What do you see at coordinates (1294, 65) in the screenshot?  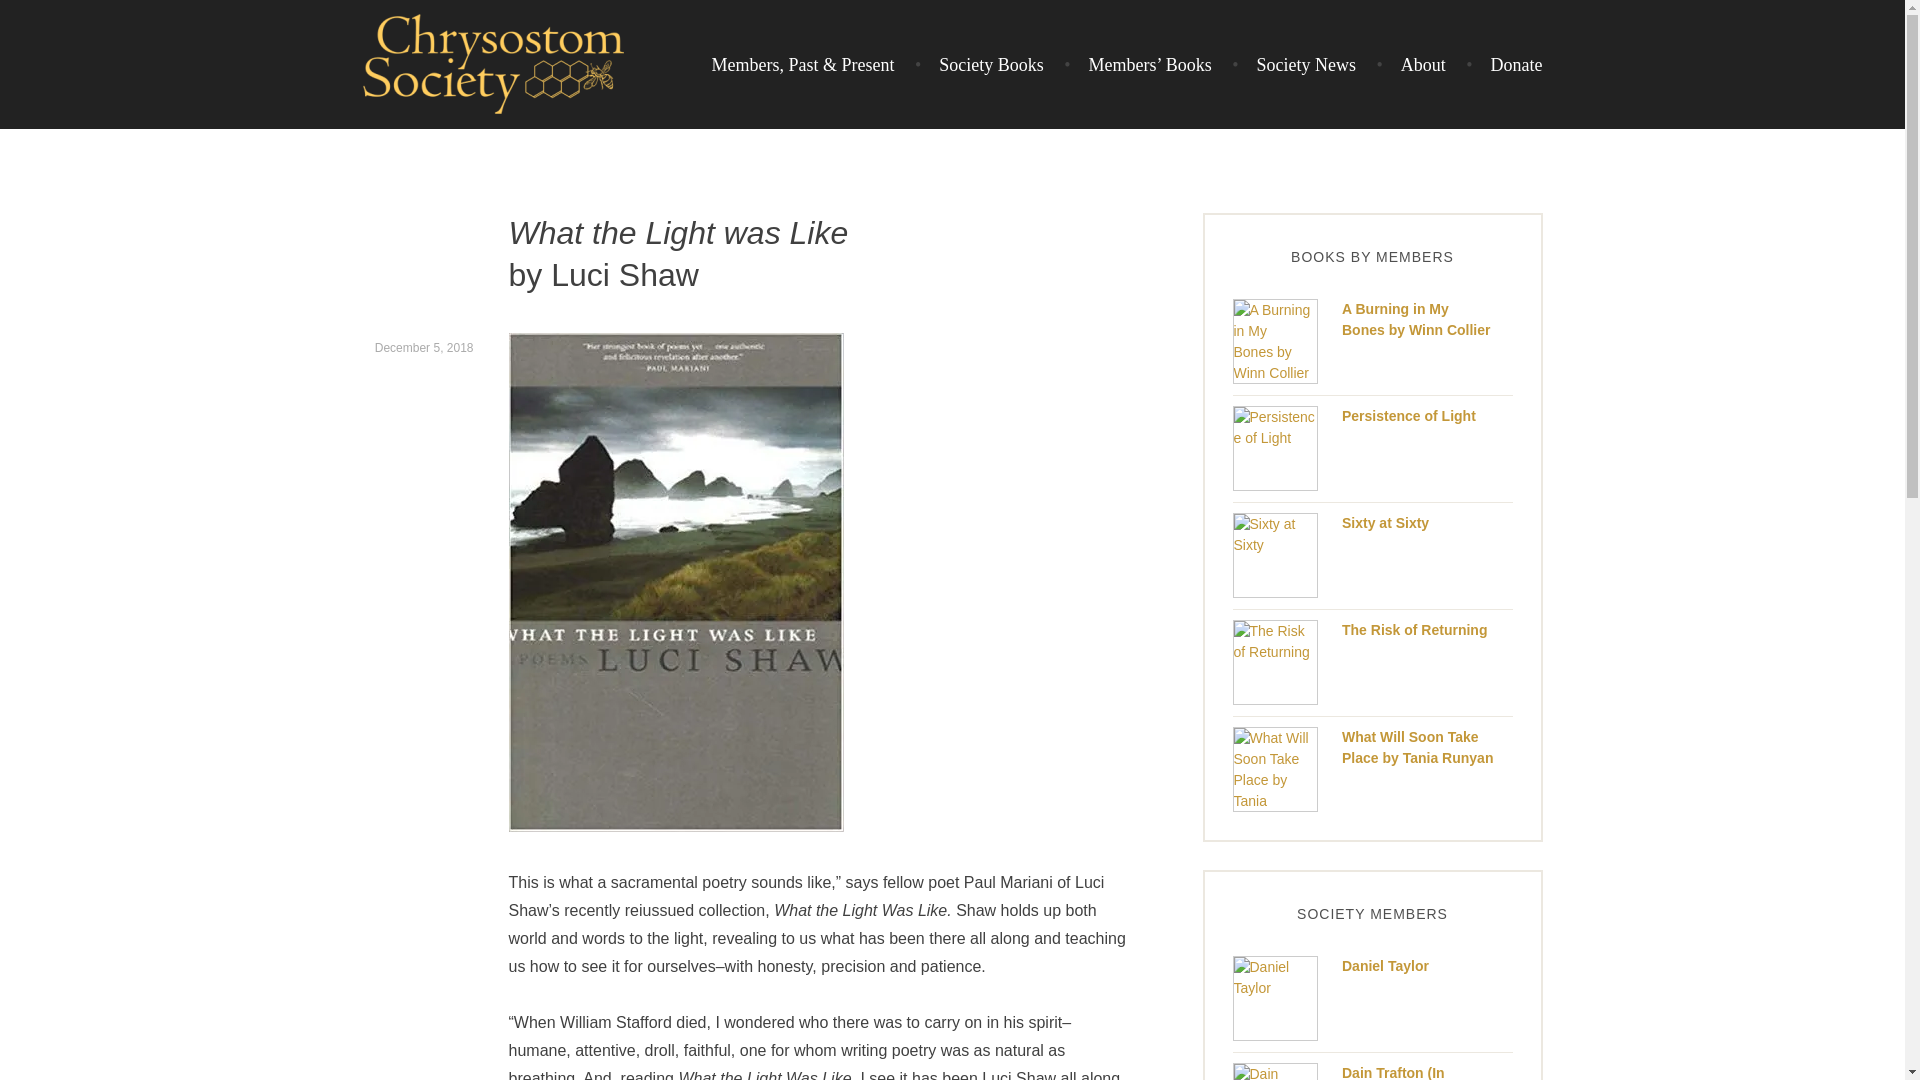 I see `Society News` at bounding box center [1294, 65].